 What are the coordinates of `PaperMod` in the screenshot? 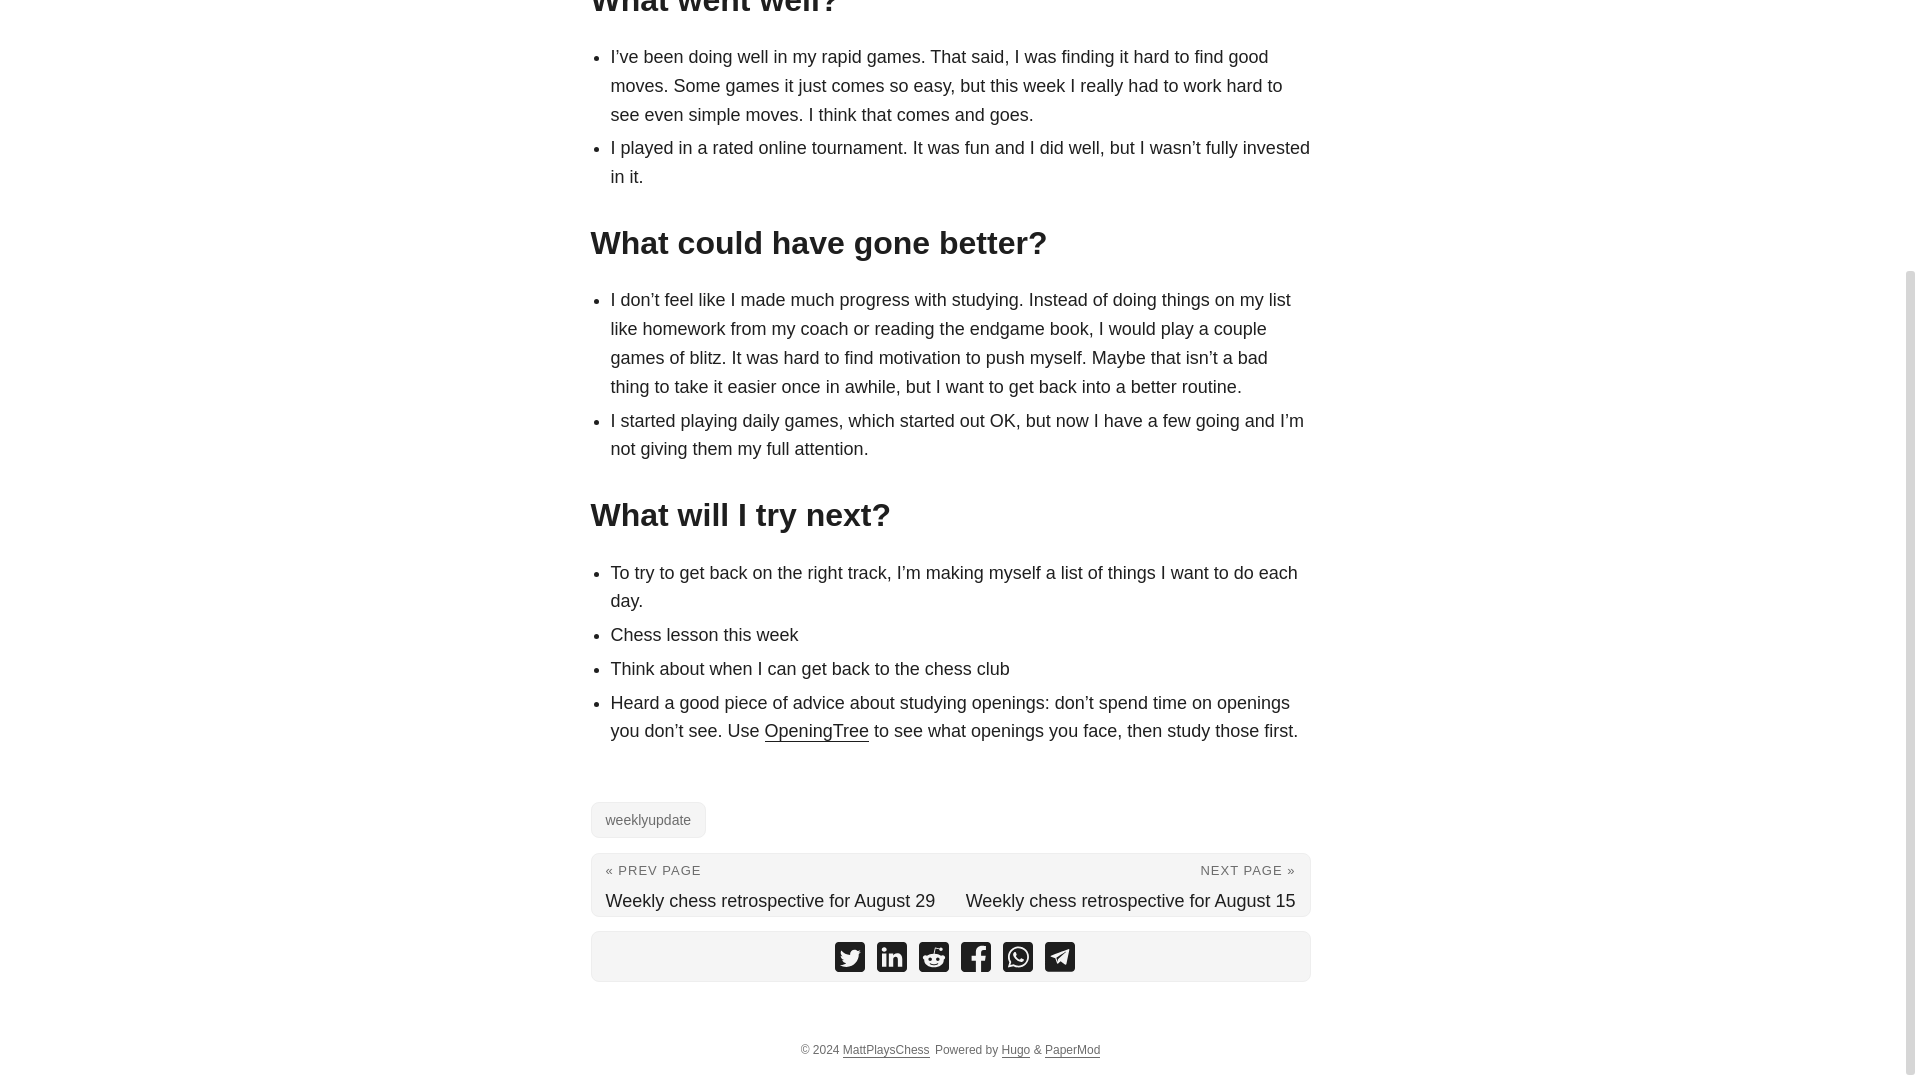 It's located at (1072, 1050).